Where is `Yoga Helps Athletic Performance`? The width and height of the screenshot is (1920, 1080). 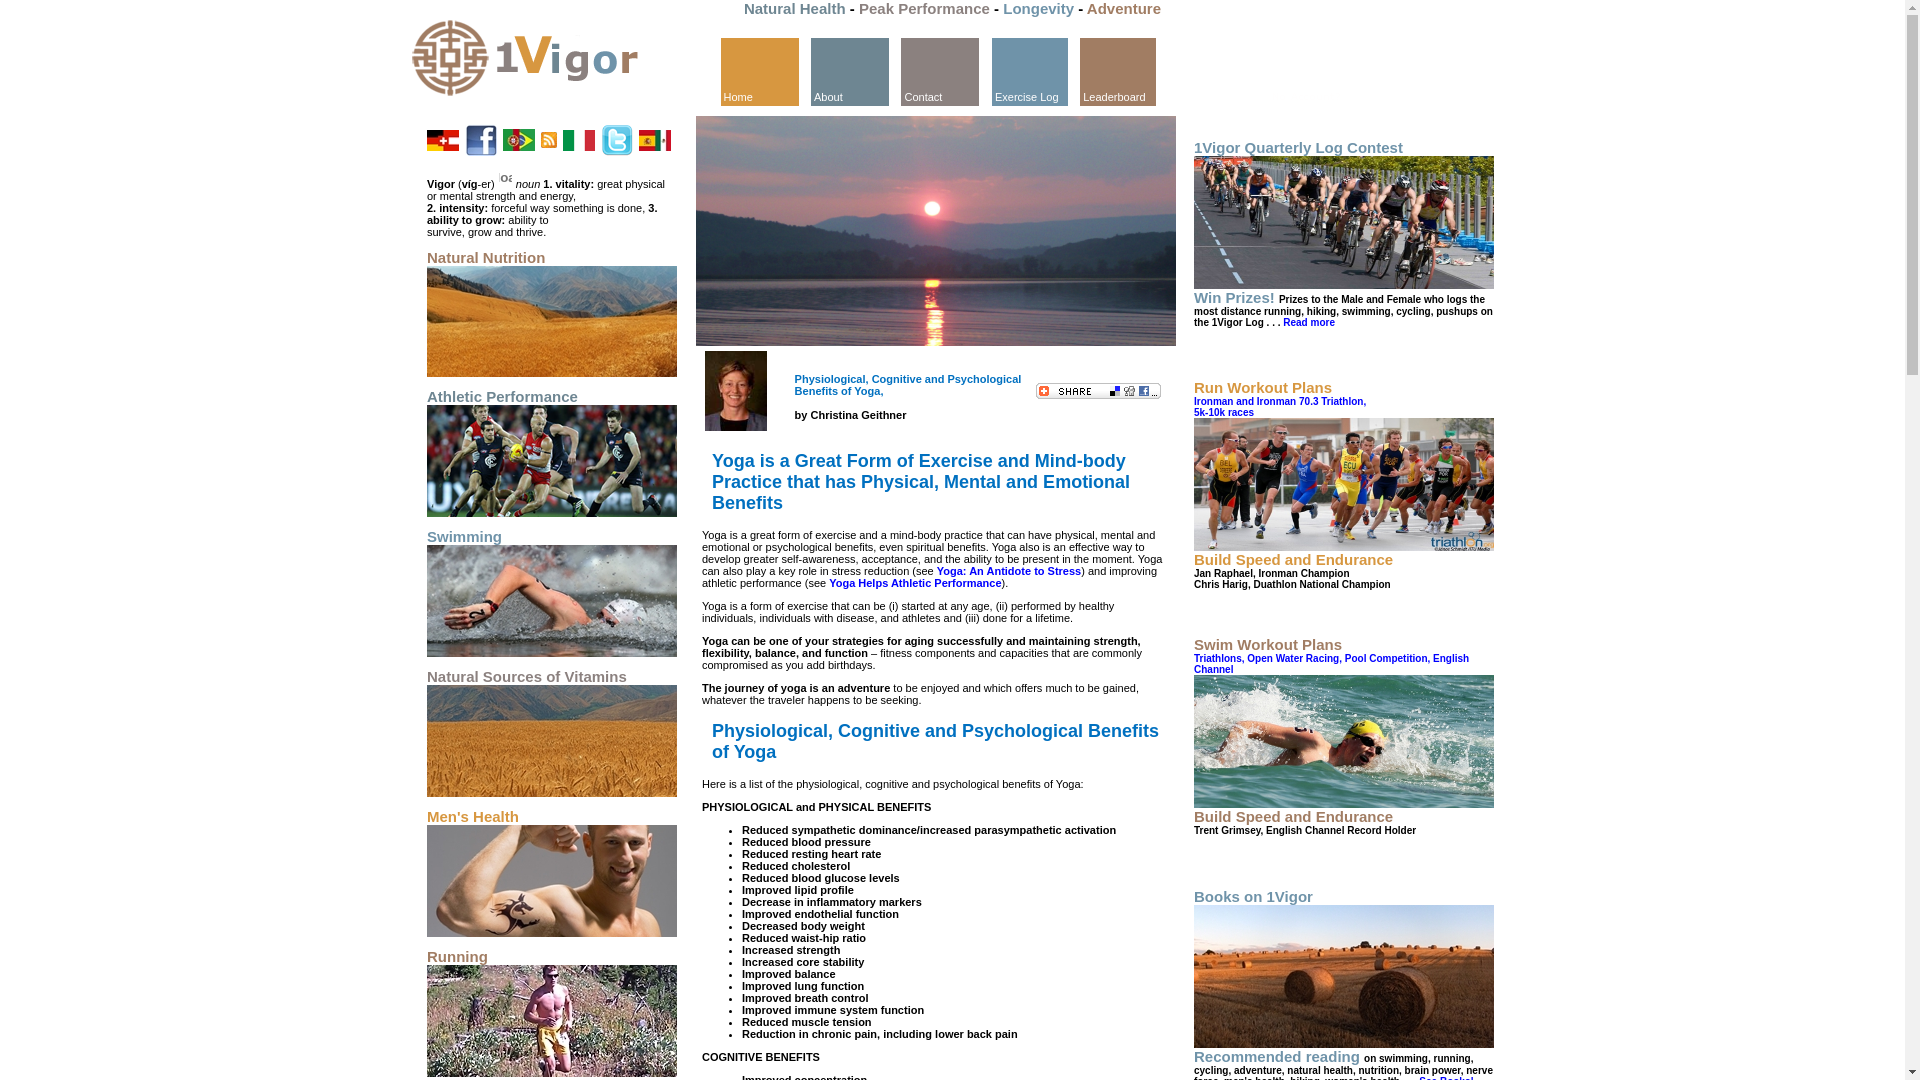 Yoga Helps Athletic Performance is located at coordinates (915, 583).